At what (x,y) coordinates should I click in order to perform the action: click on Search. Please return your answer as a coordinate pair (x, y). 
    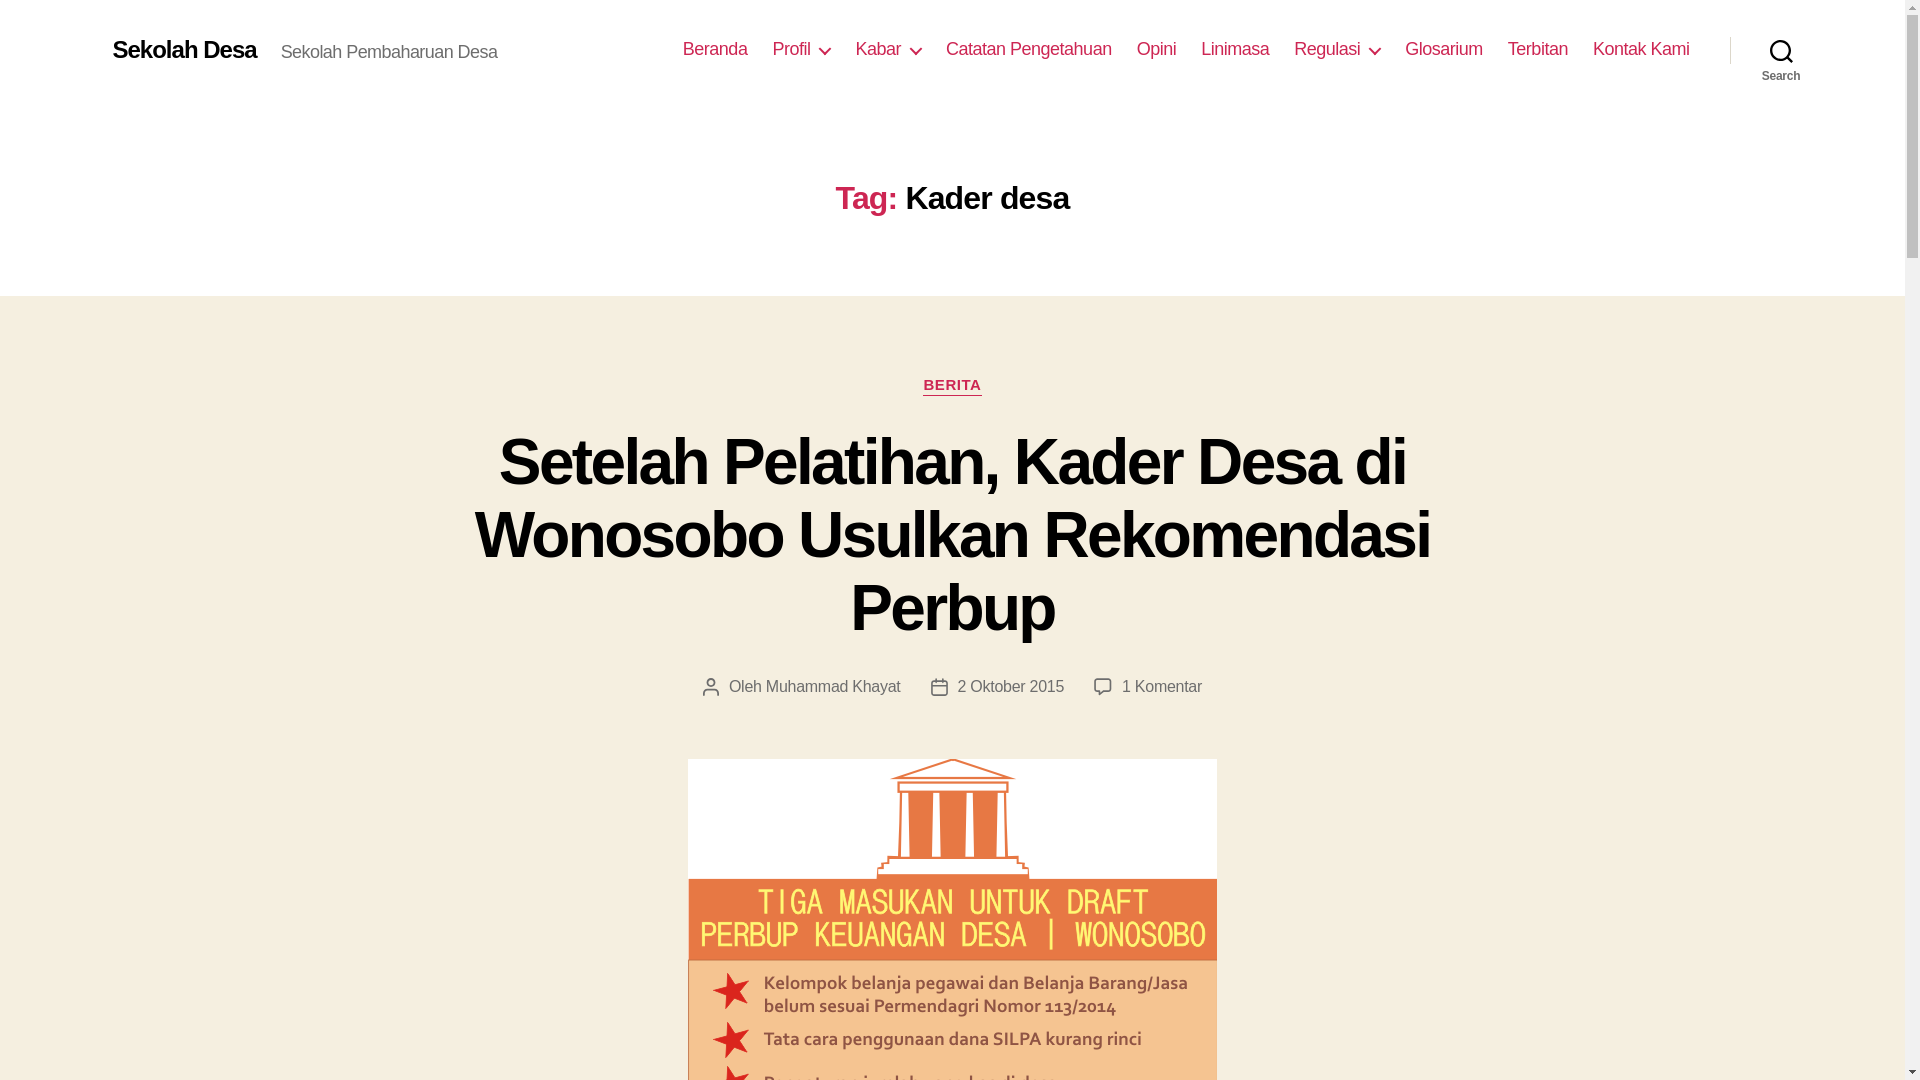
    Looking at the image, I should click on (1781, 50).